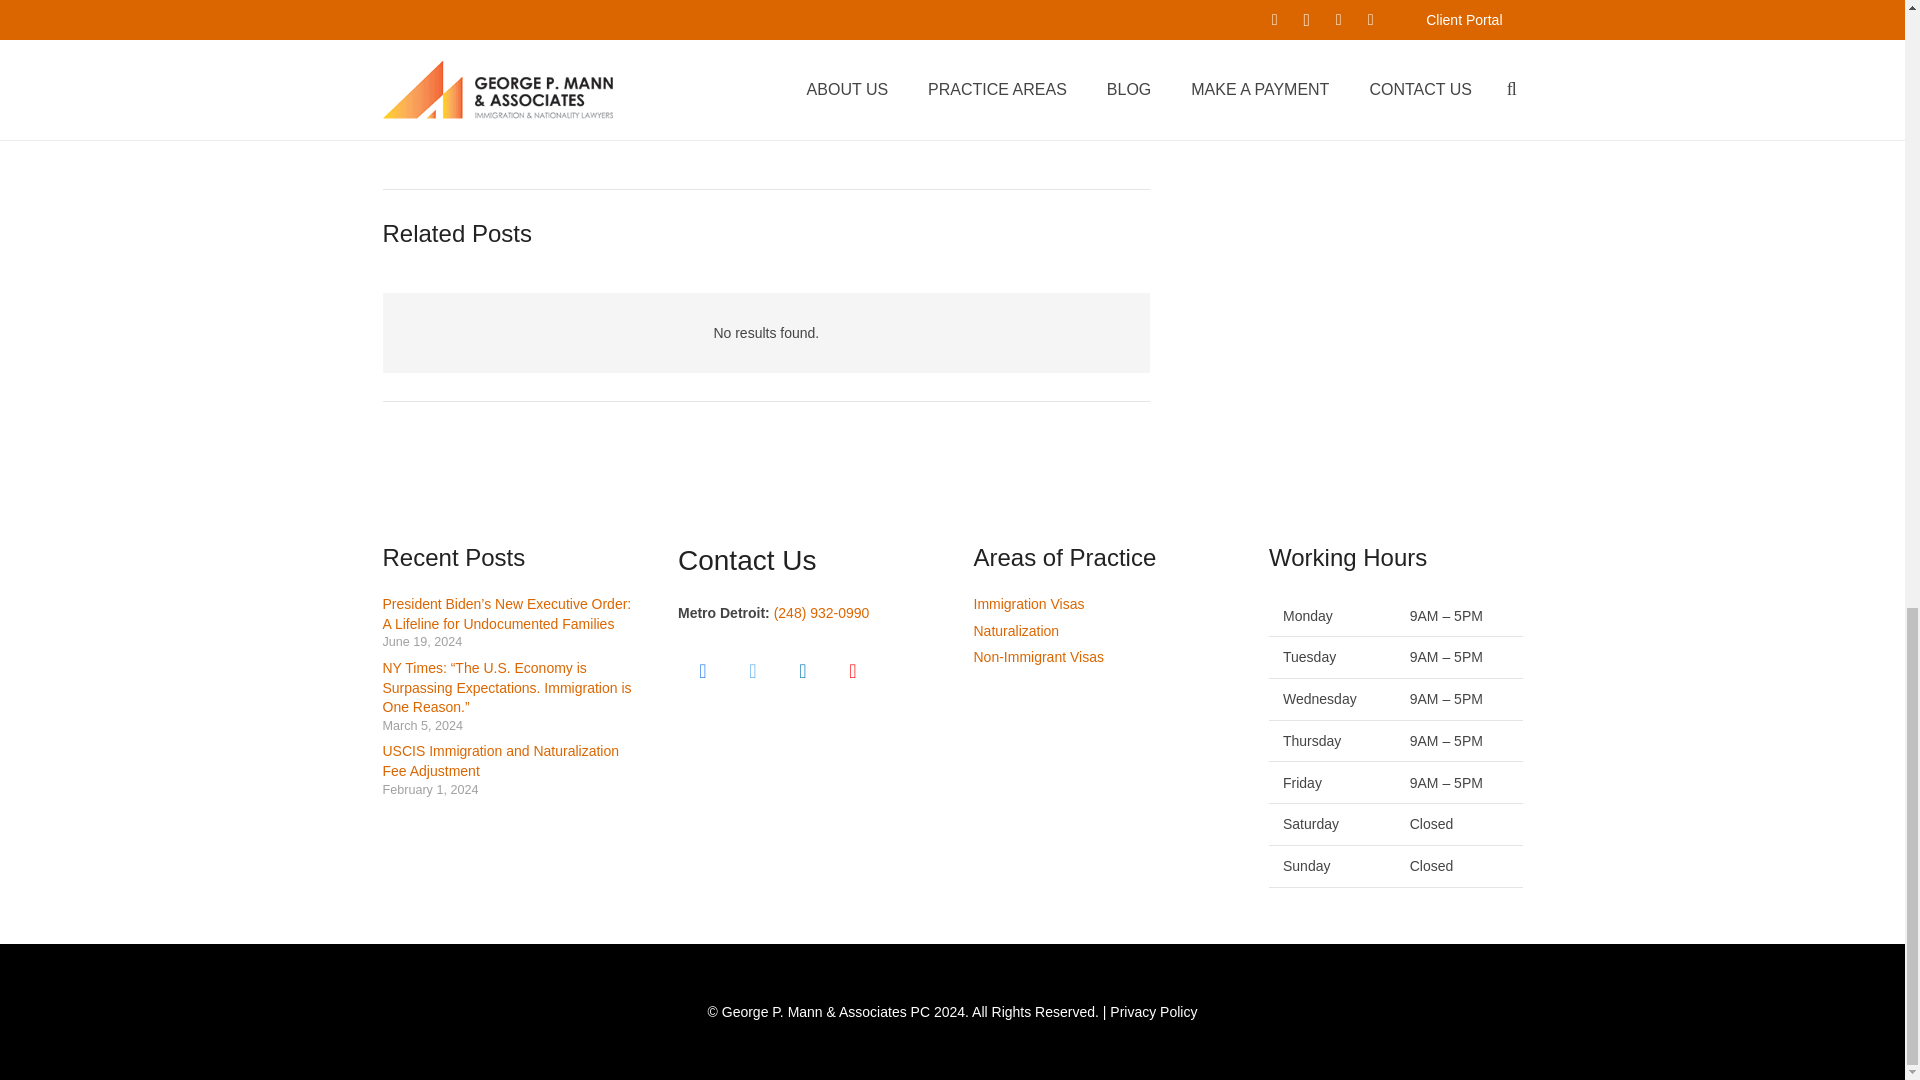  Describe the element at coordinates (752, 670) in the screenshot. I see `Twitter` at that location.